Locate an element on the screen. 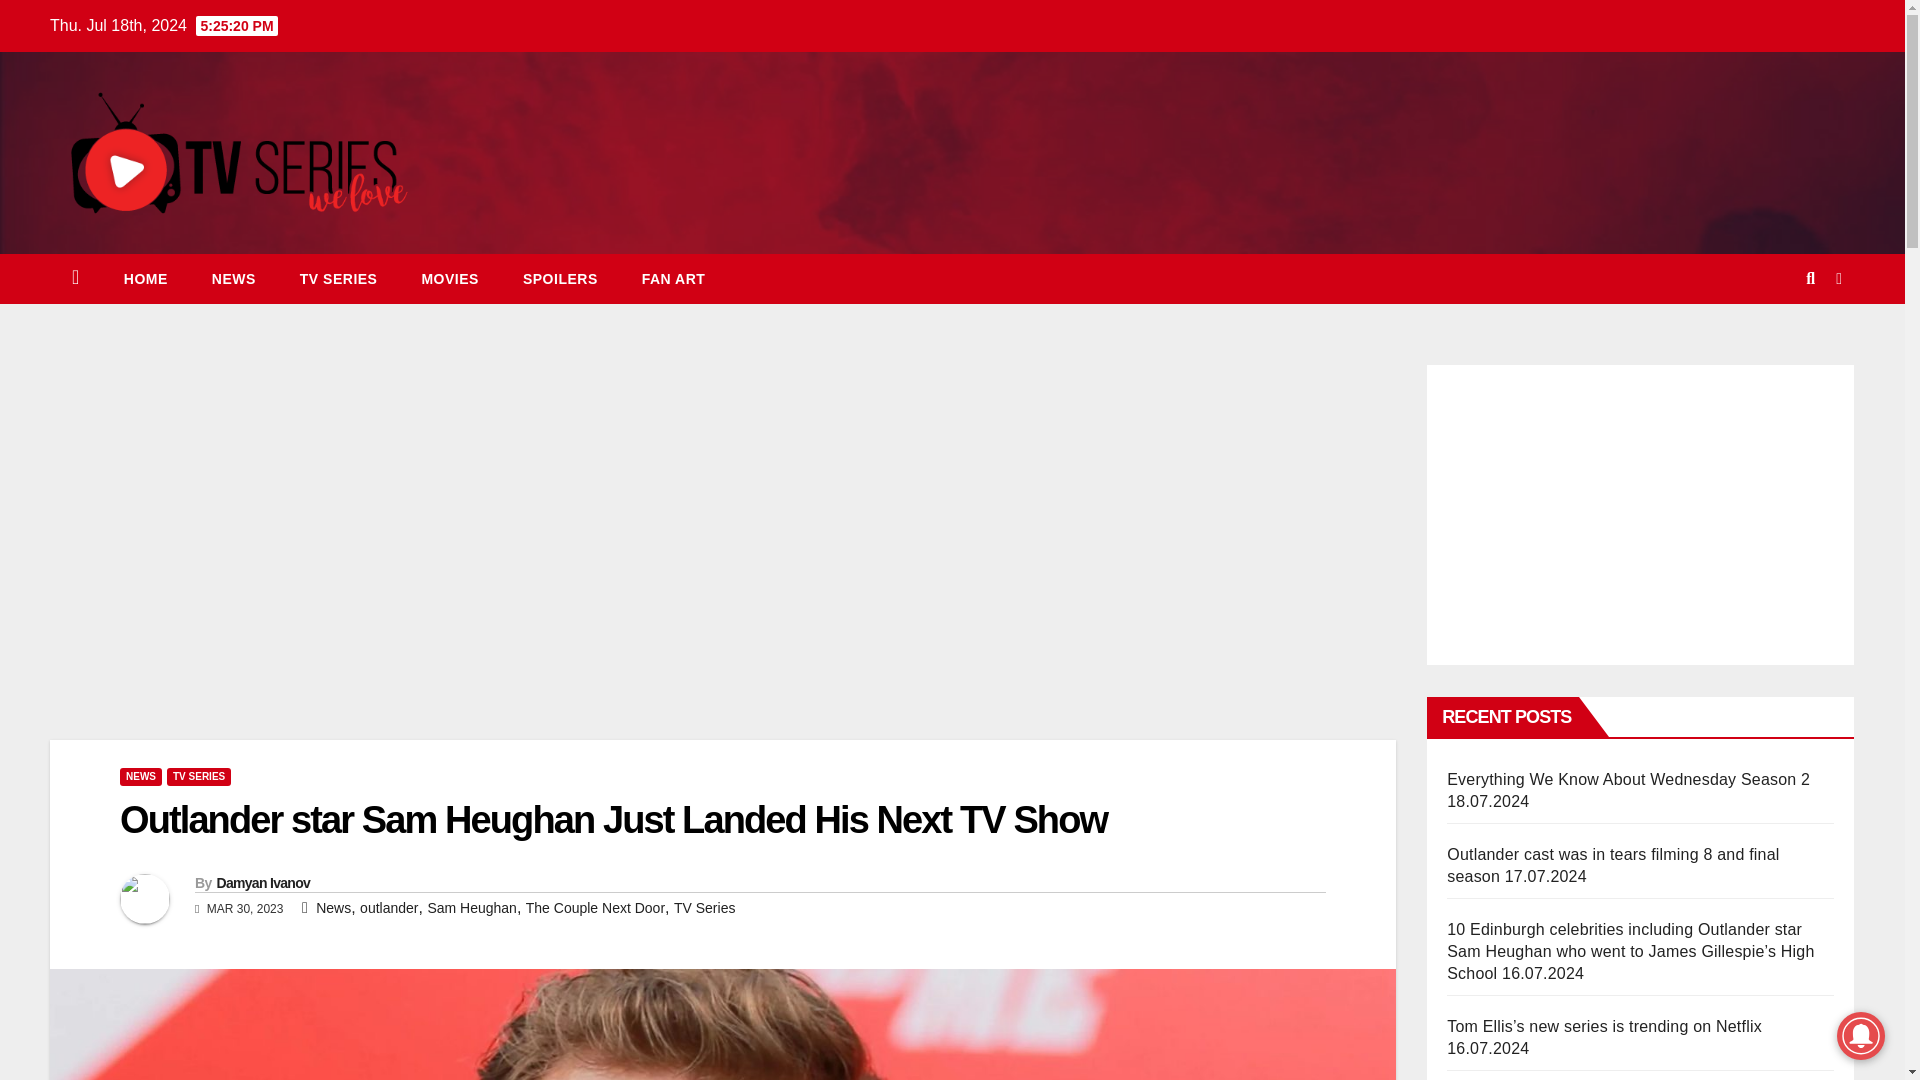 The height and width of the screenshot is (1080, 1920). FAN ART is located at coordinates (674, 278).